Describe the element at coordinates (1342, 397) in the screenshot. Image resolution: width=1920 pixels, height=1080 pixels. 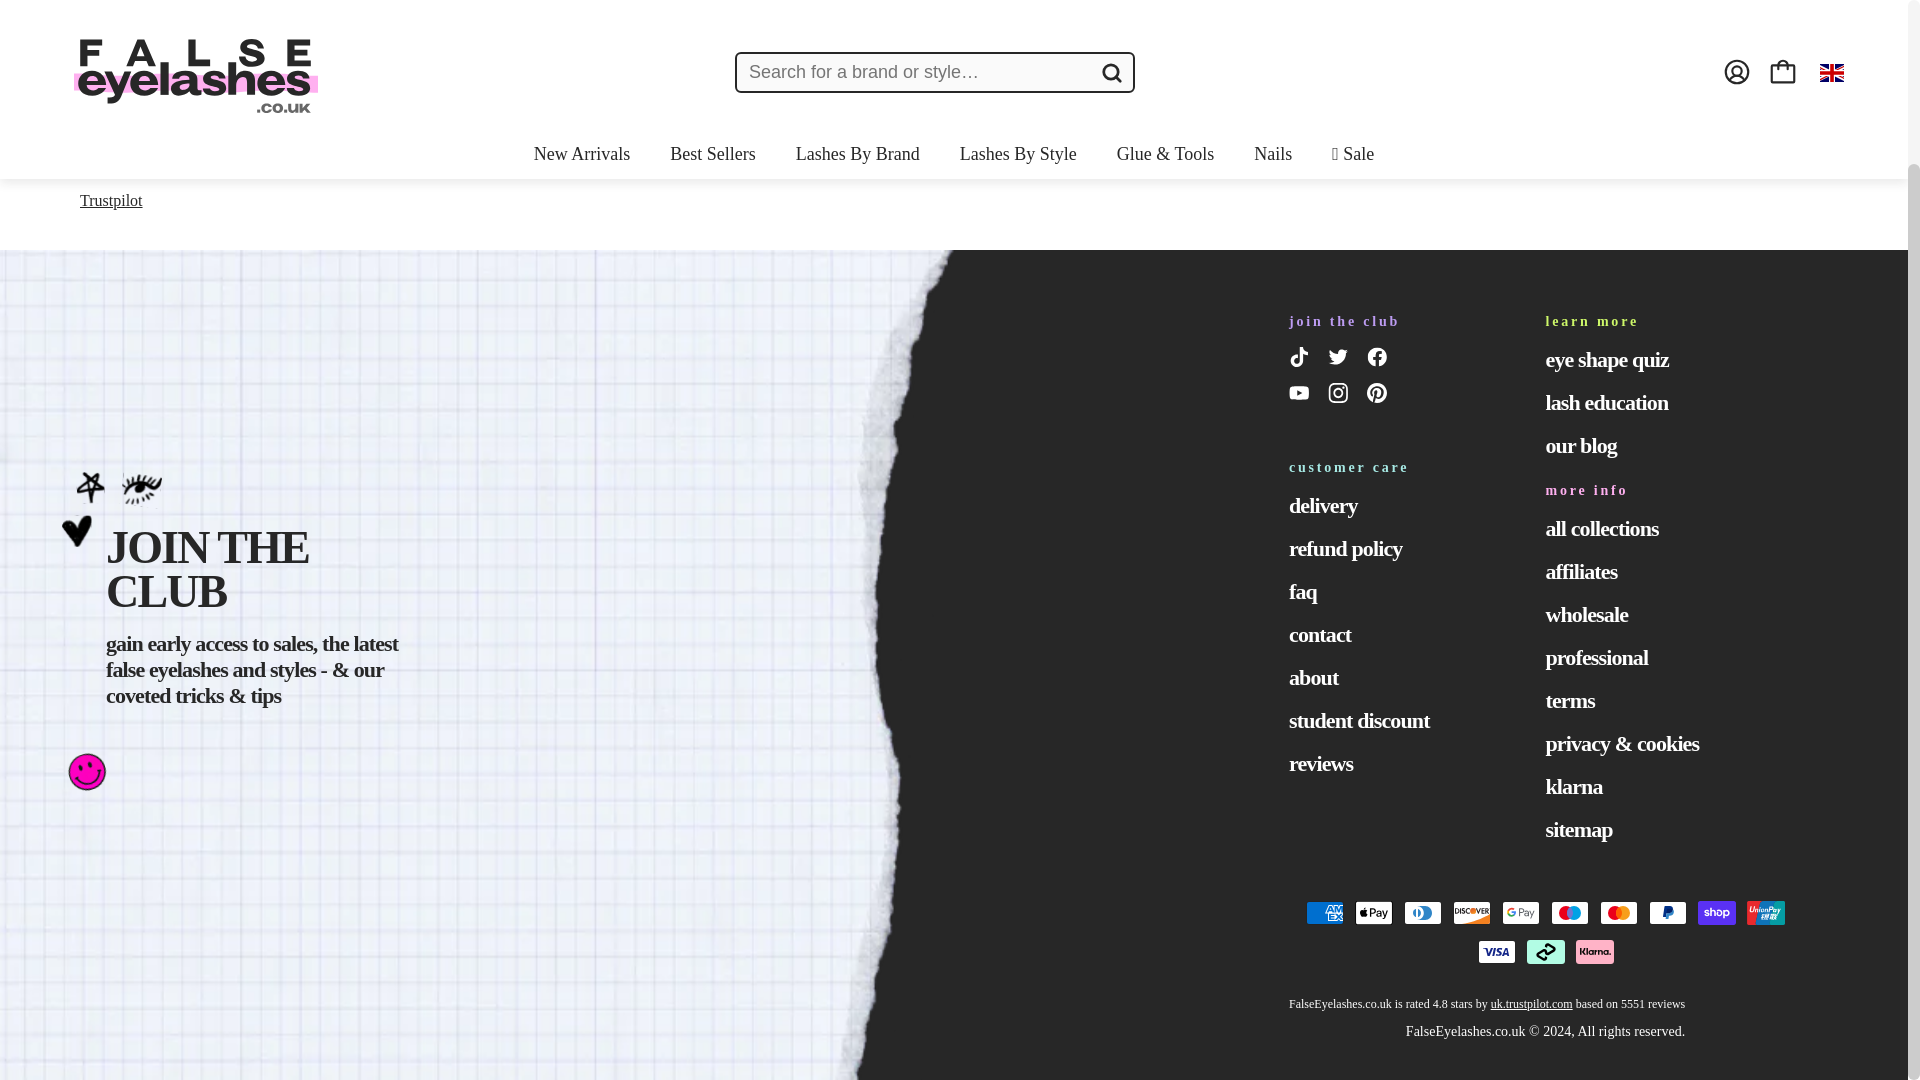
I see `FalseEyelashes.co.uk on Instagram` at that location.